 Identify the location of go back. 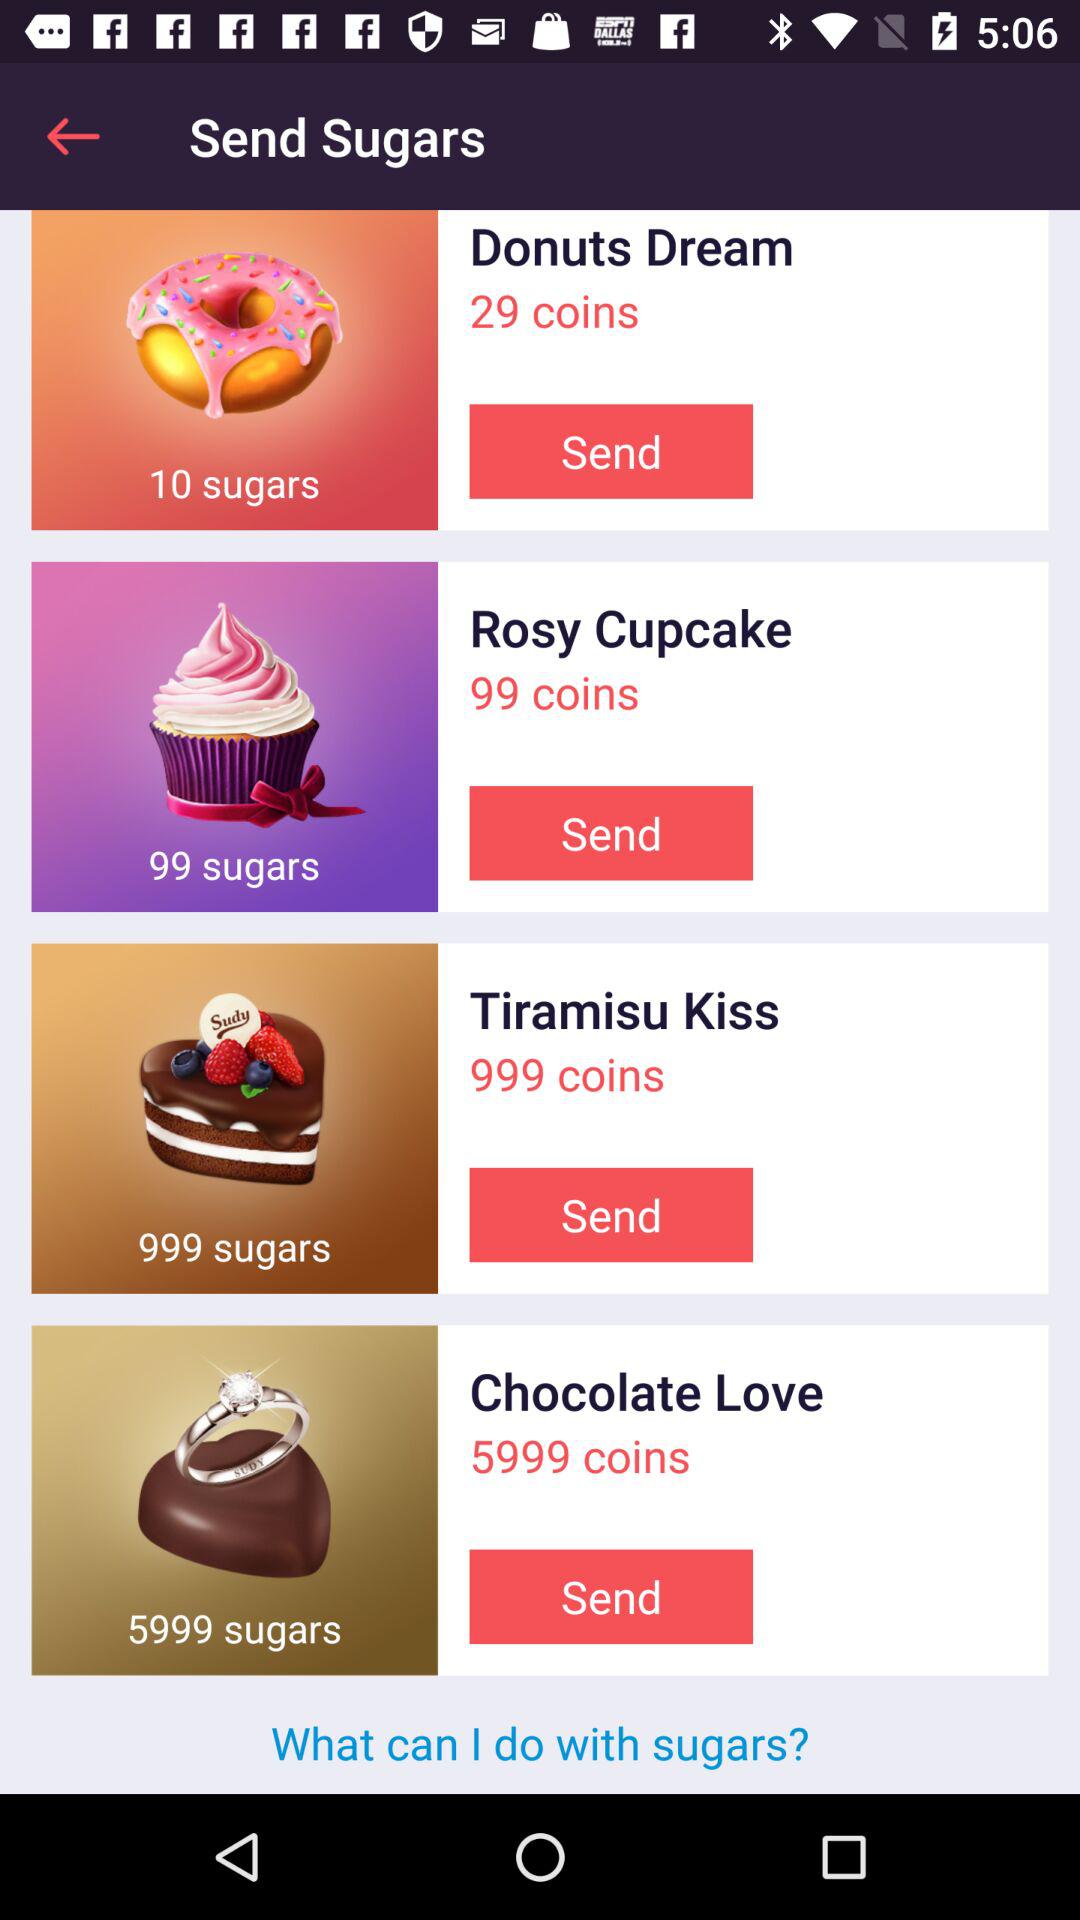
(74, 136).